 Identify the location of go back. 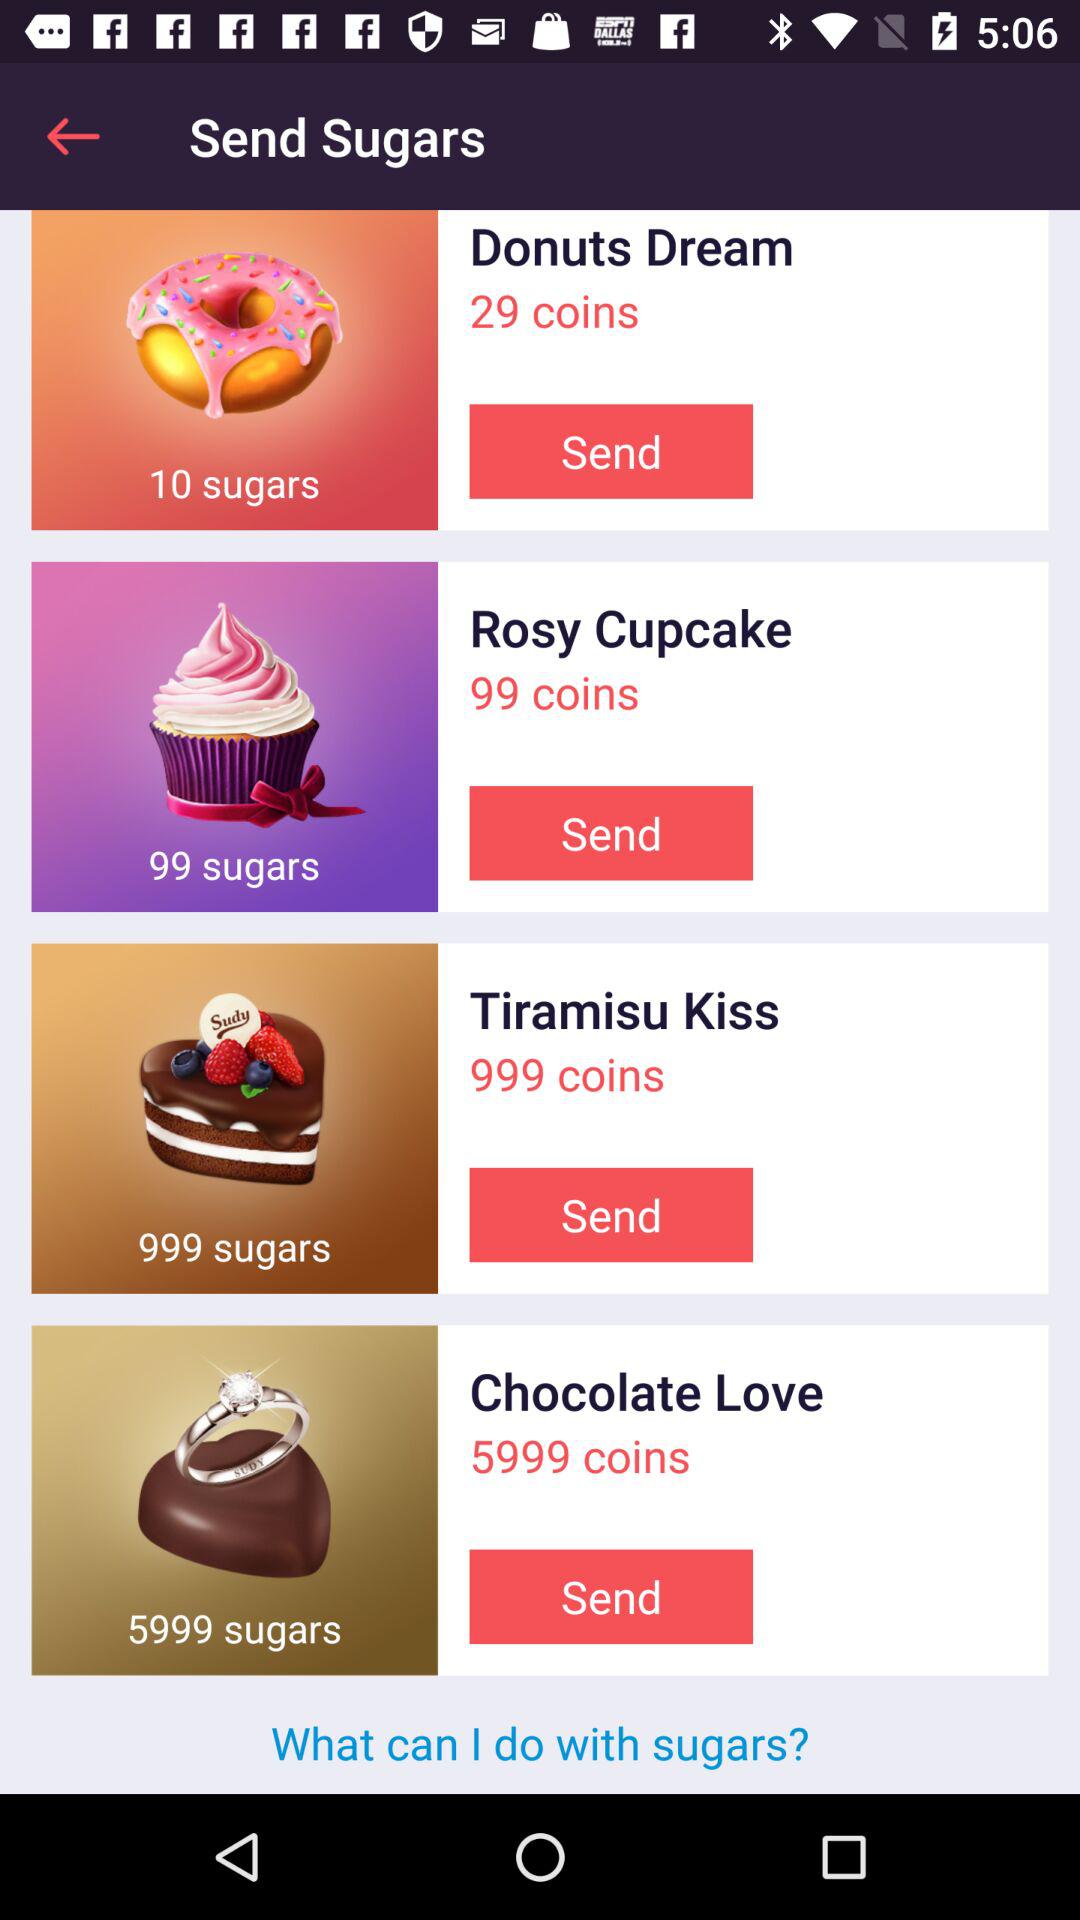
(74, 136).